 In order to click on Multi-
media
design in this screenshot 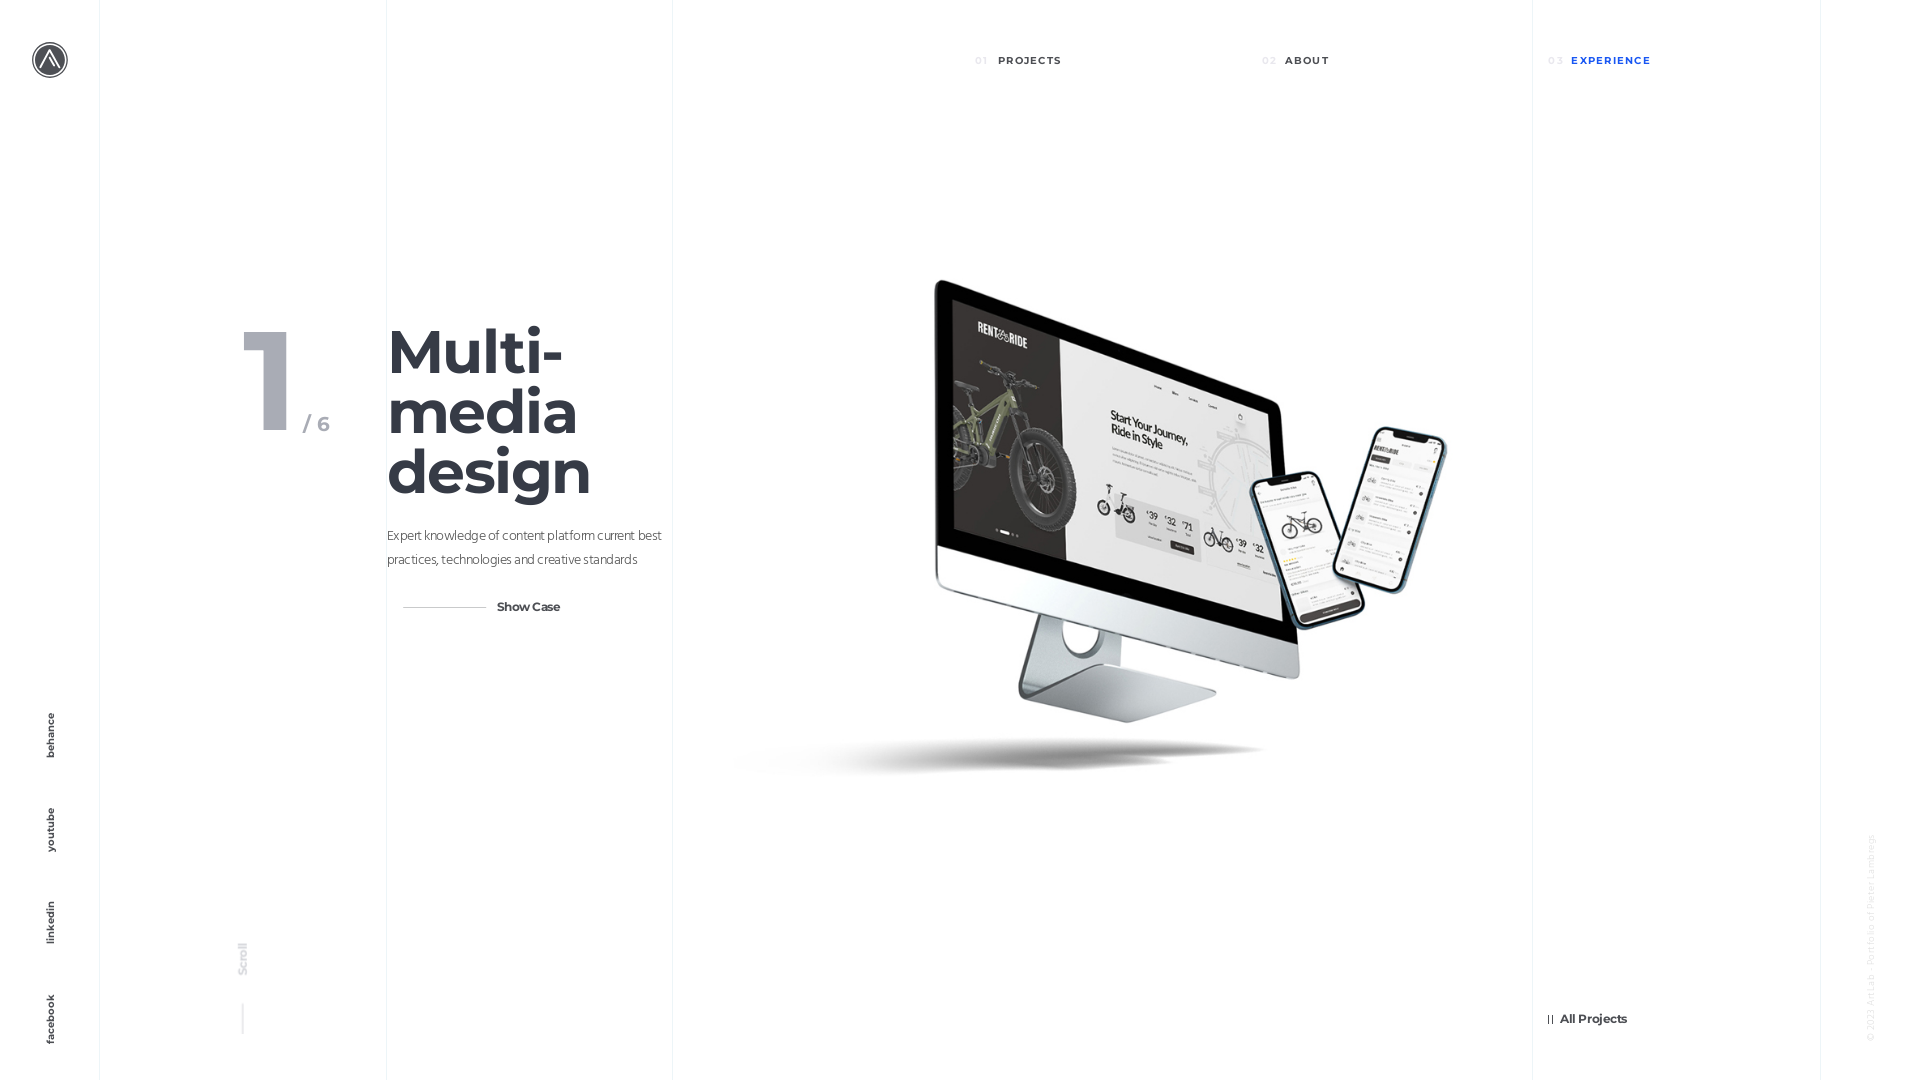, I will do `click(489, 412)`.